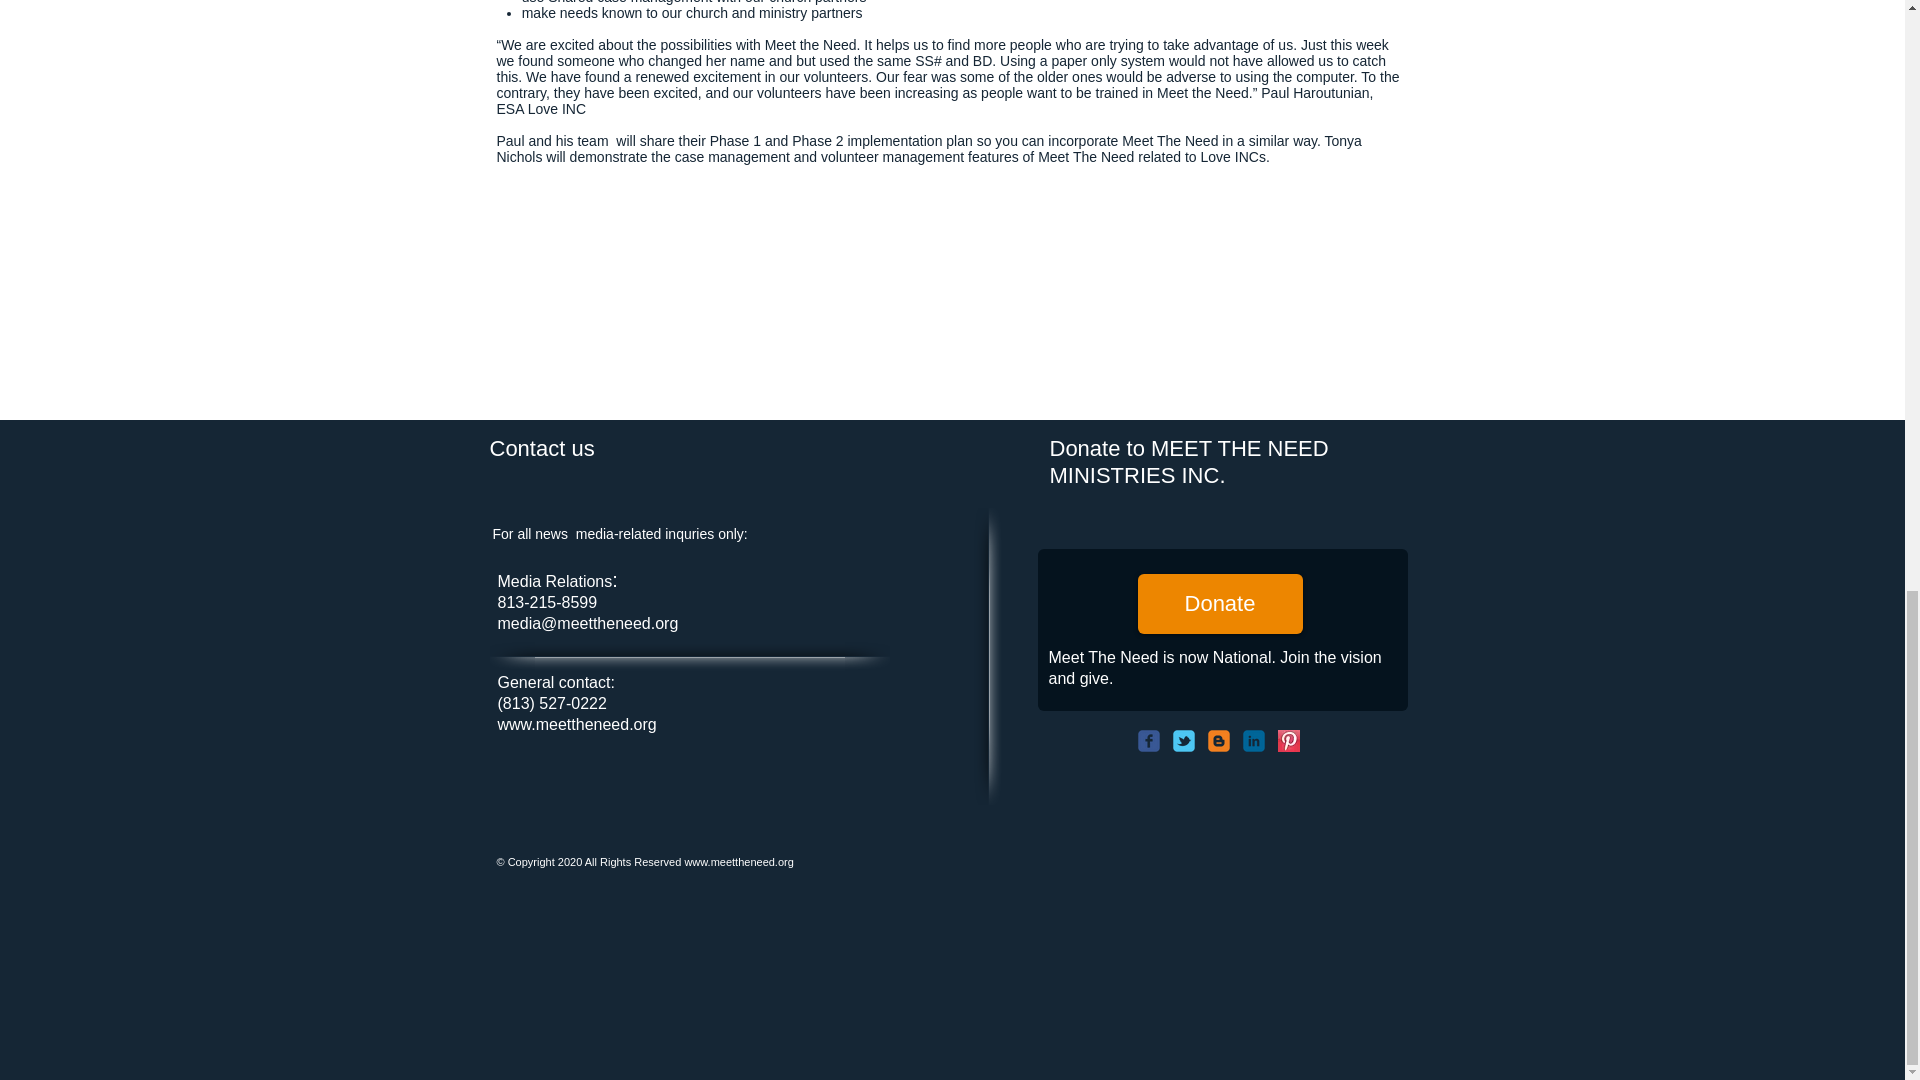 This screenshot has height=1080, width=1920. I want to click on www.meettheneed.org, so click(738, 862).